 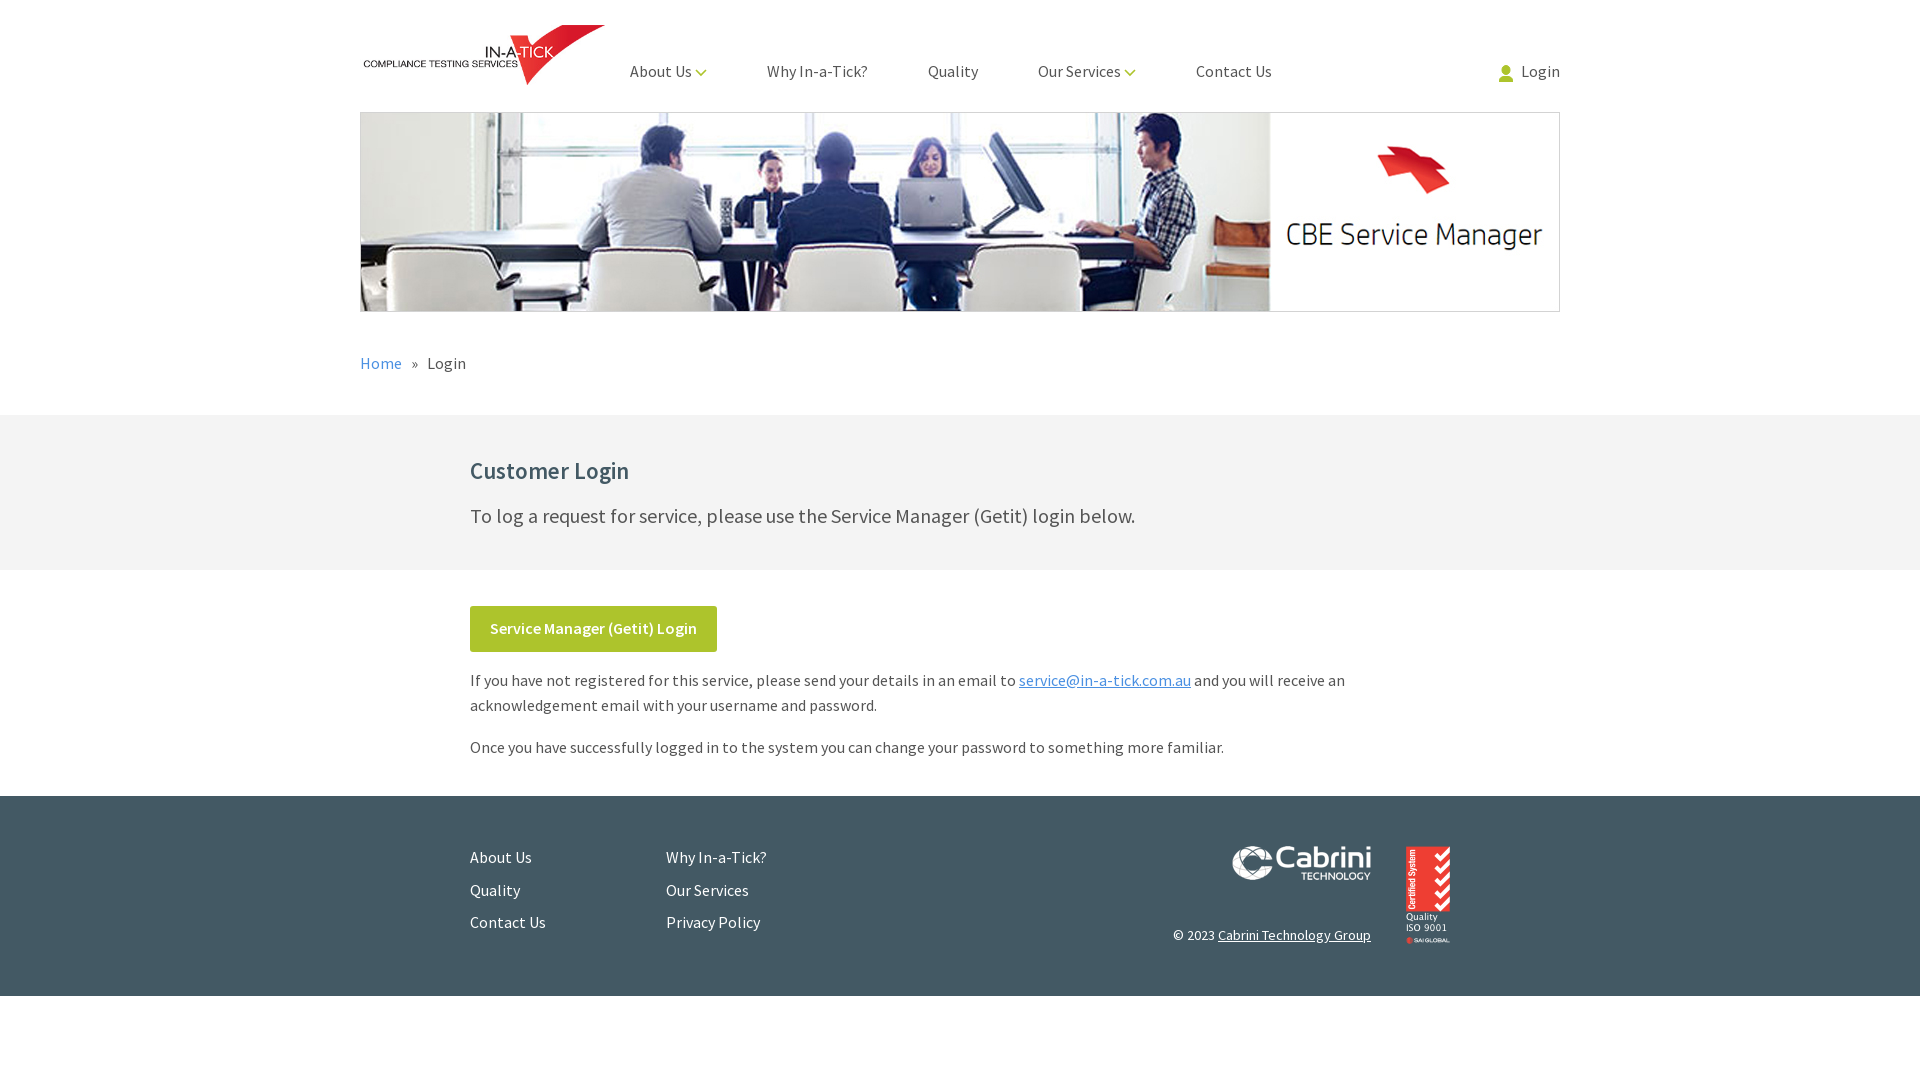 I want to click on Why In-a-Tick?, so click(x=818, y=56).